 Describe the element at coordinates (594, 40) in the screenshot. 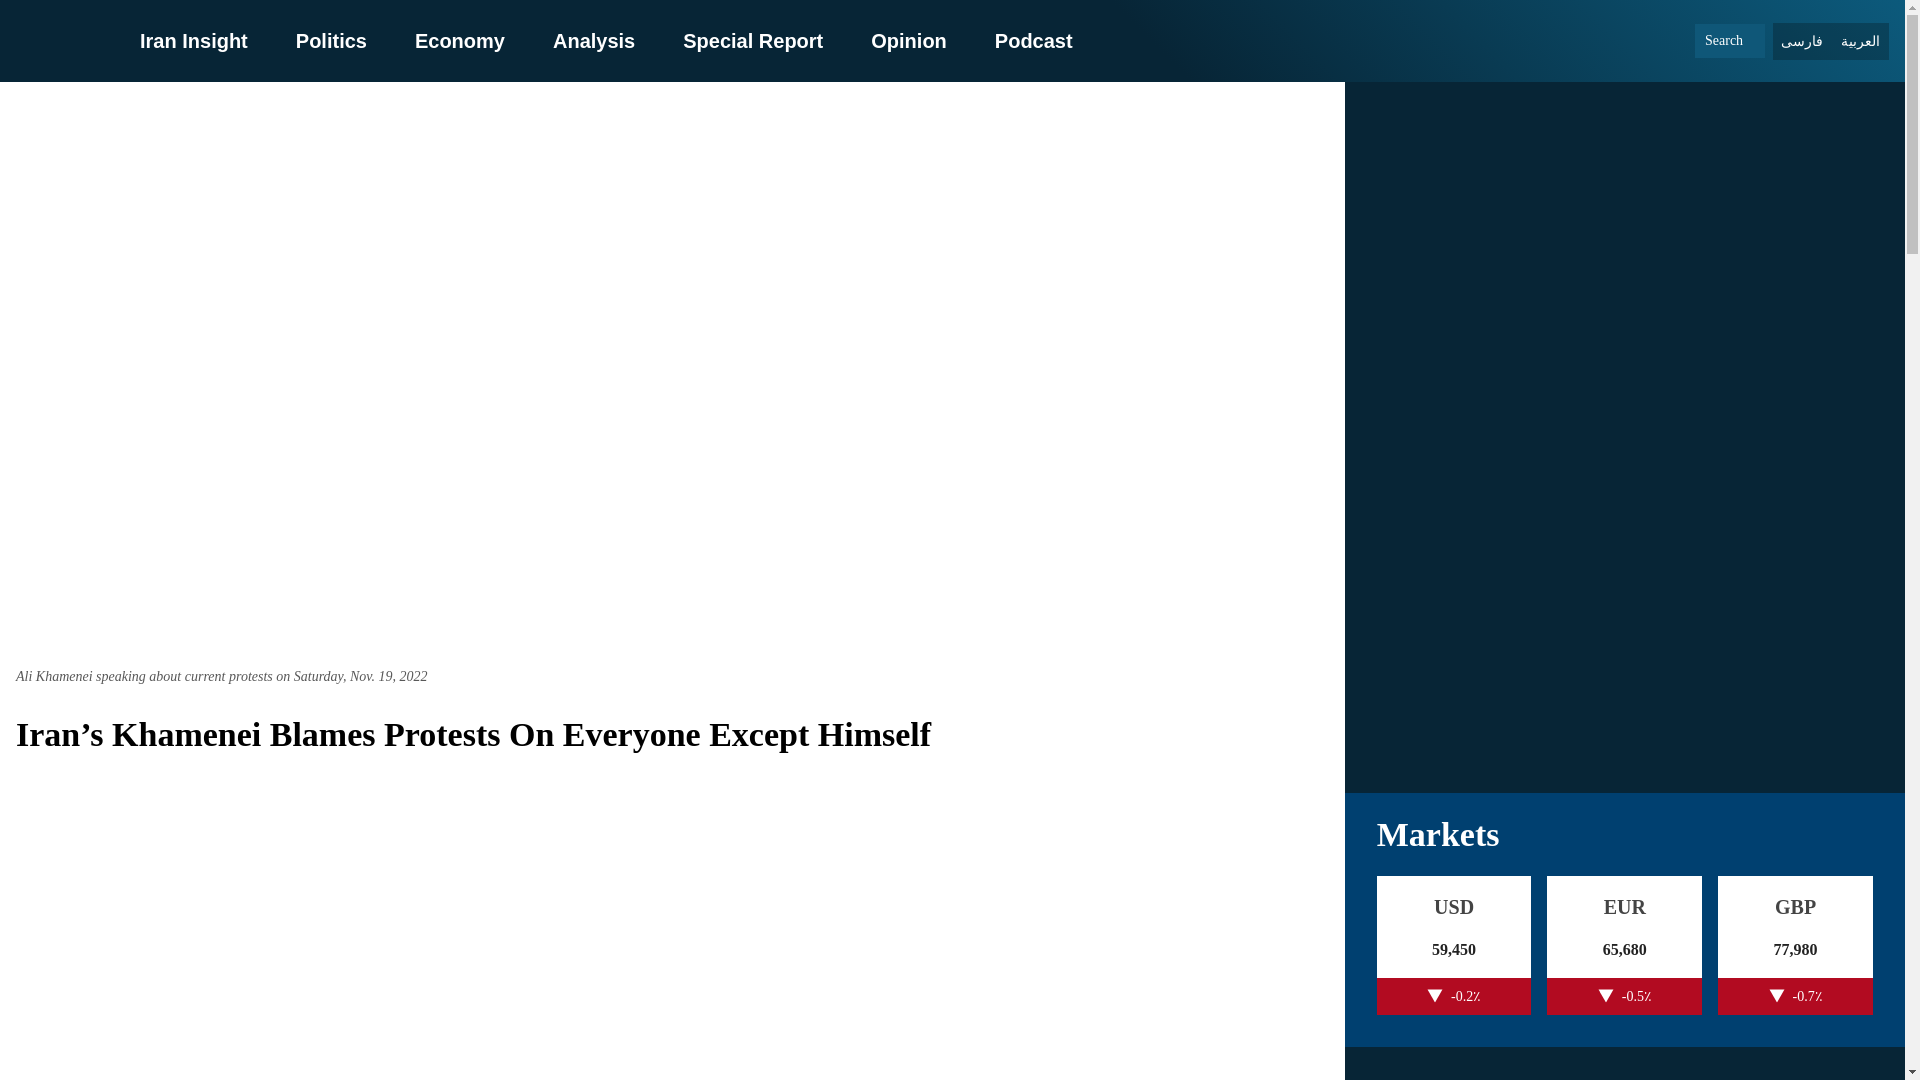

I see `Analysis` at that location.